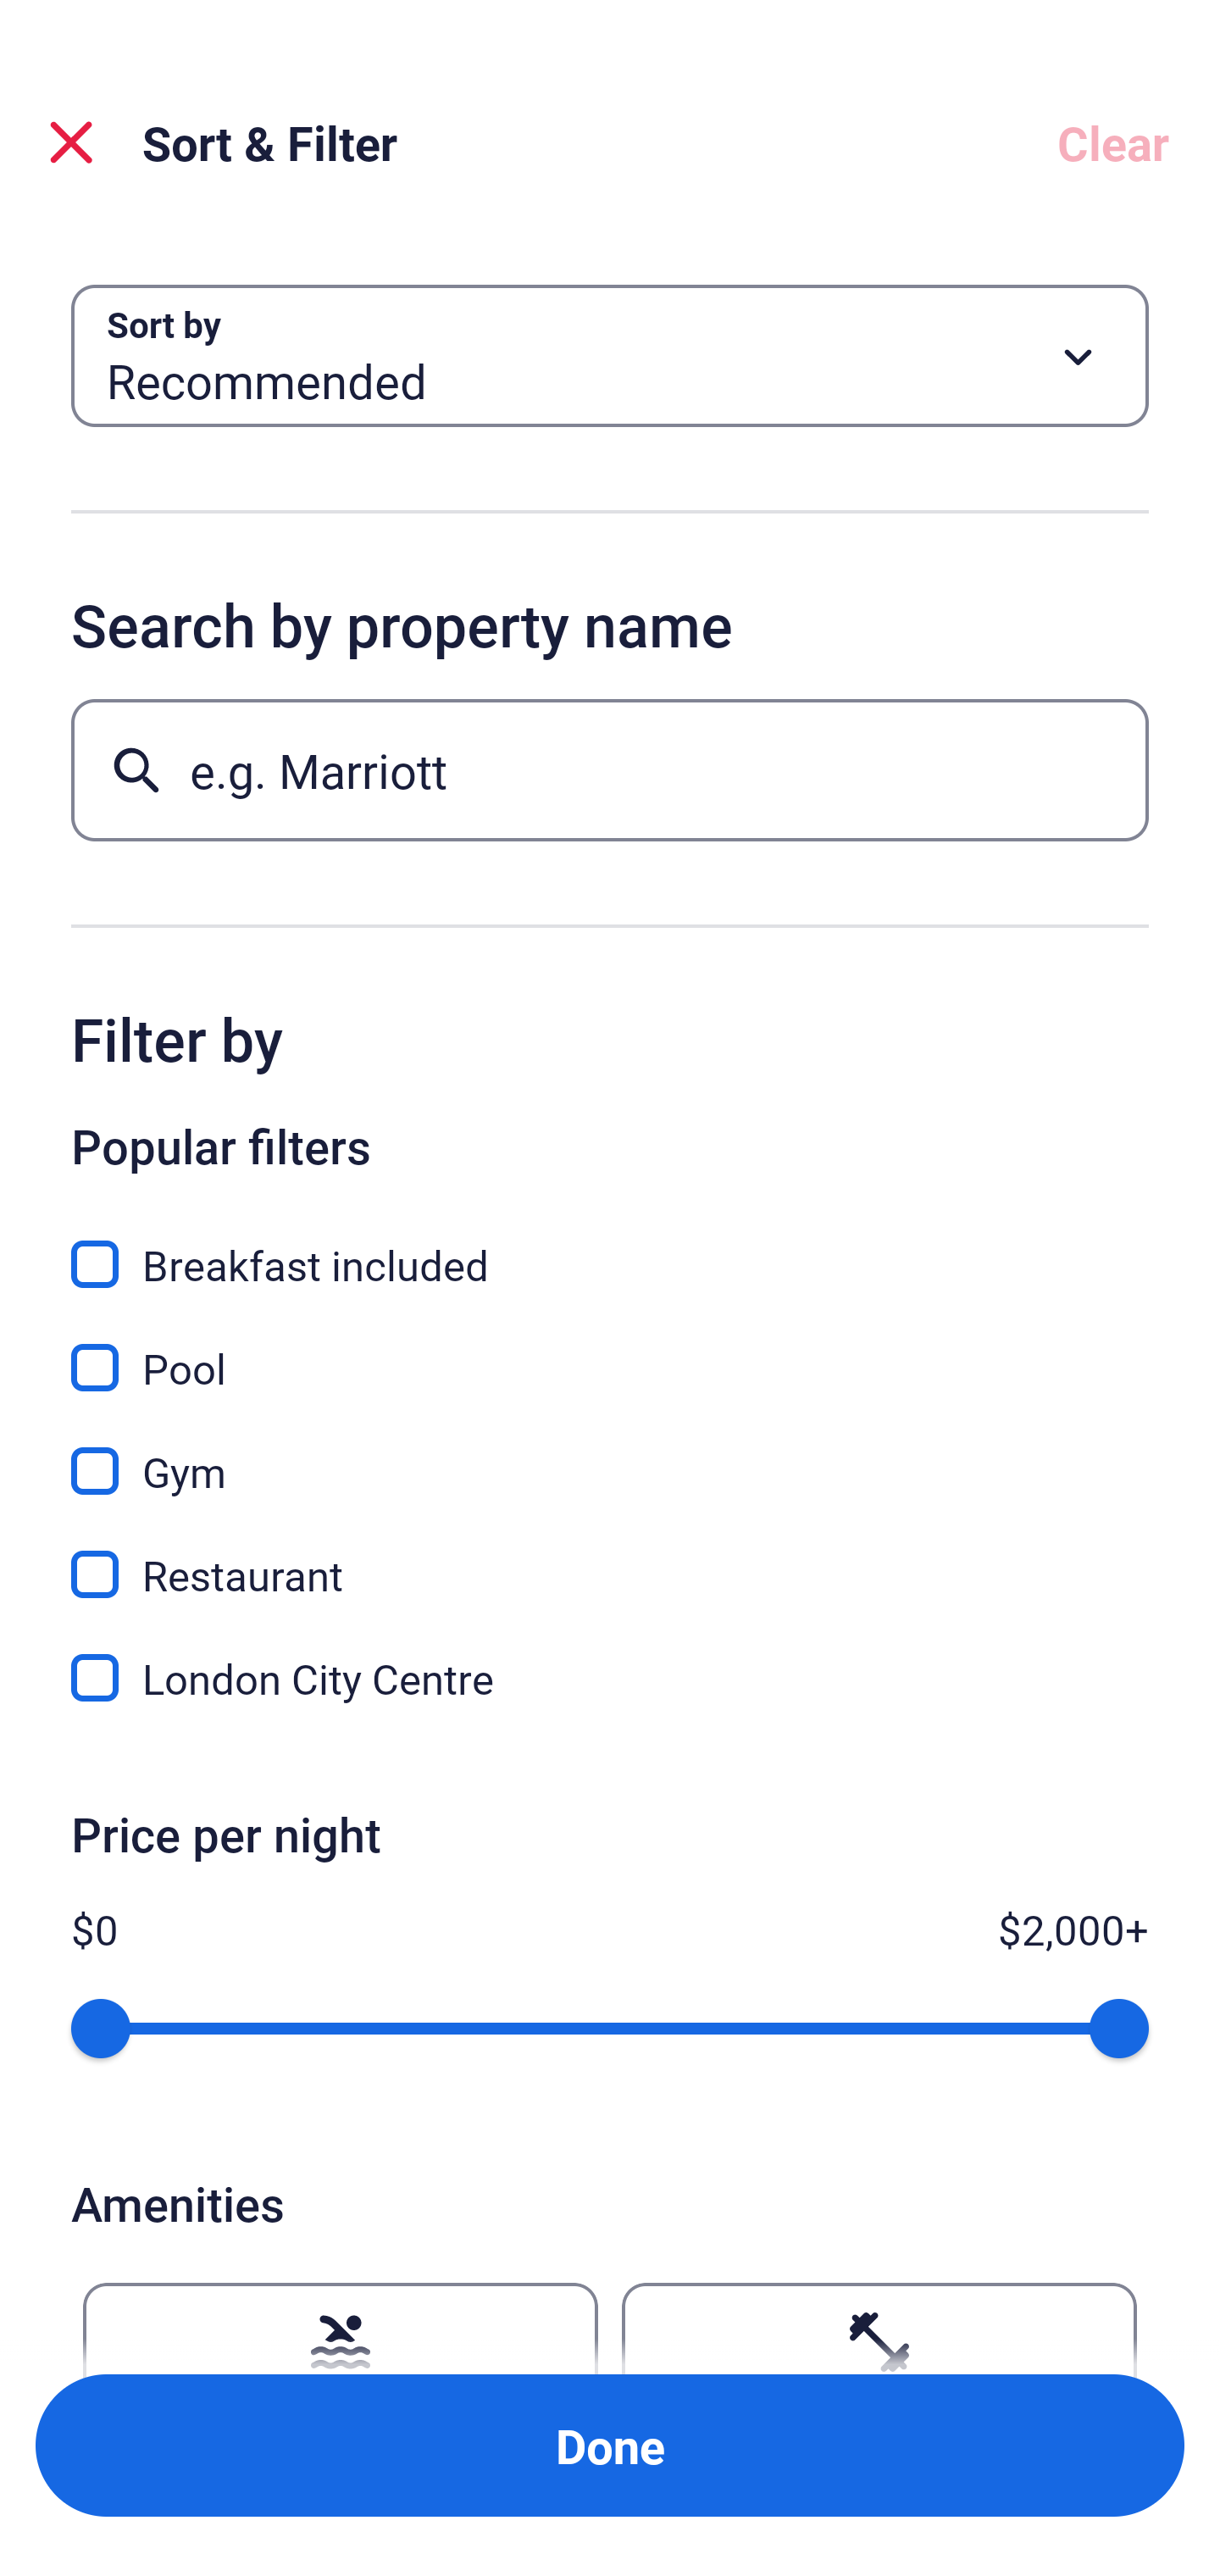 This screenshot has width=1220, height=2576. Describe the element at coordinates (1113, 142) in the screenshot. I see `Clear` at that location.